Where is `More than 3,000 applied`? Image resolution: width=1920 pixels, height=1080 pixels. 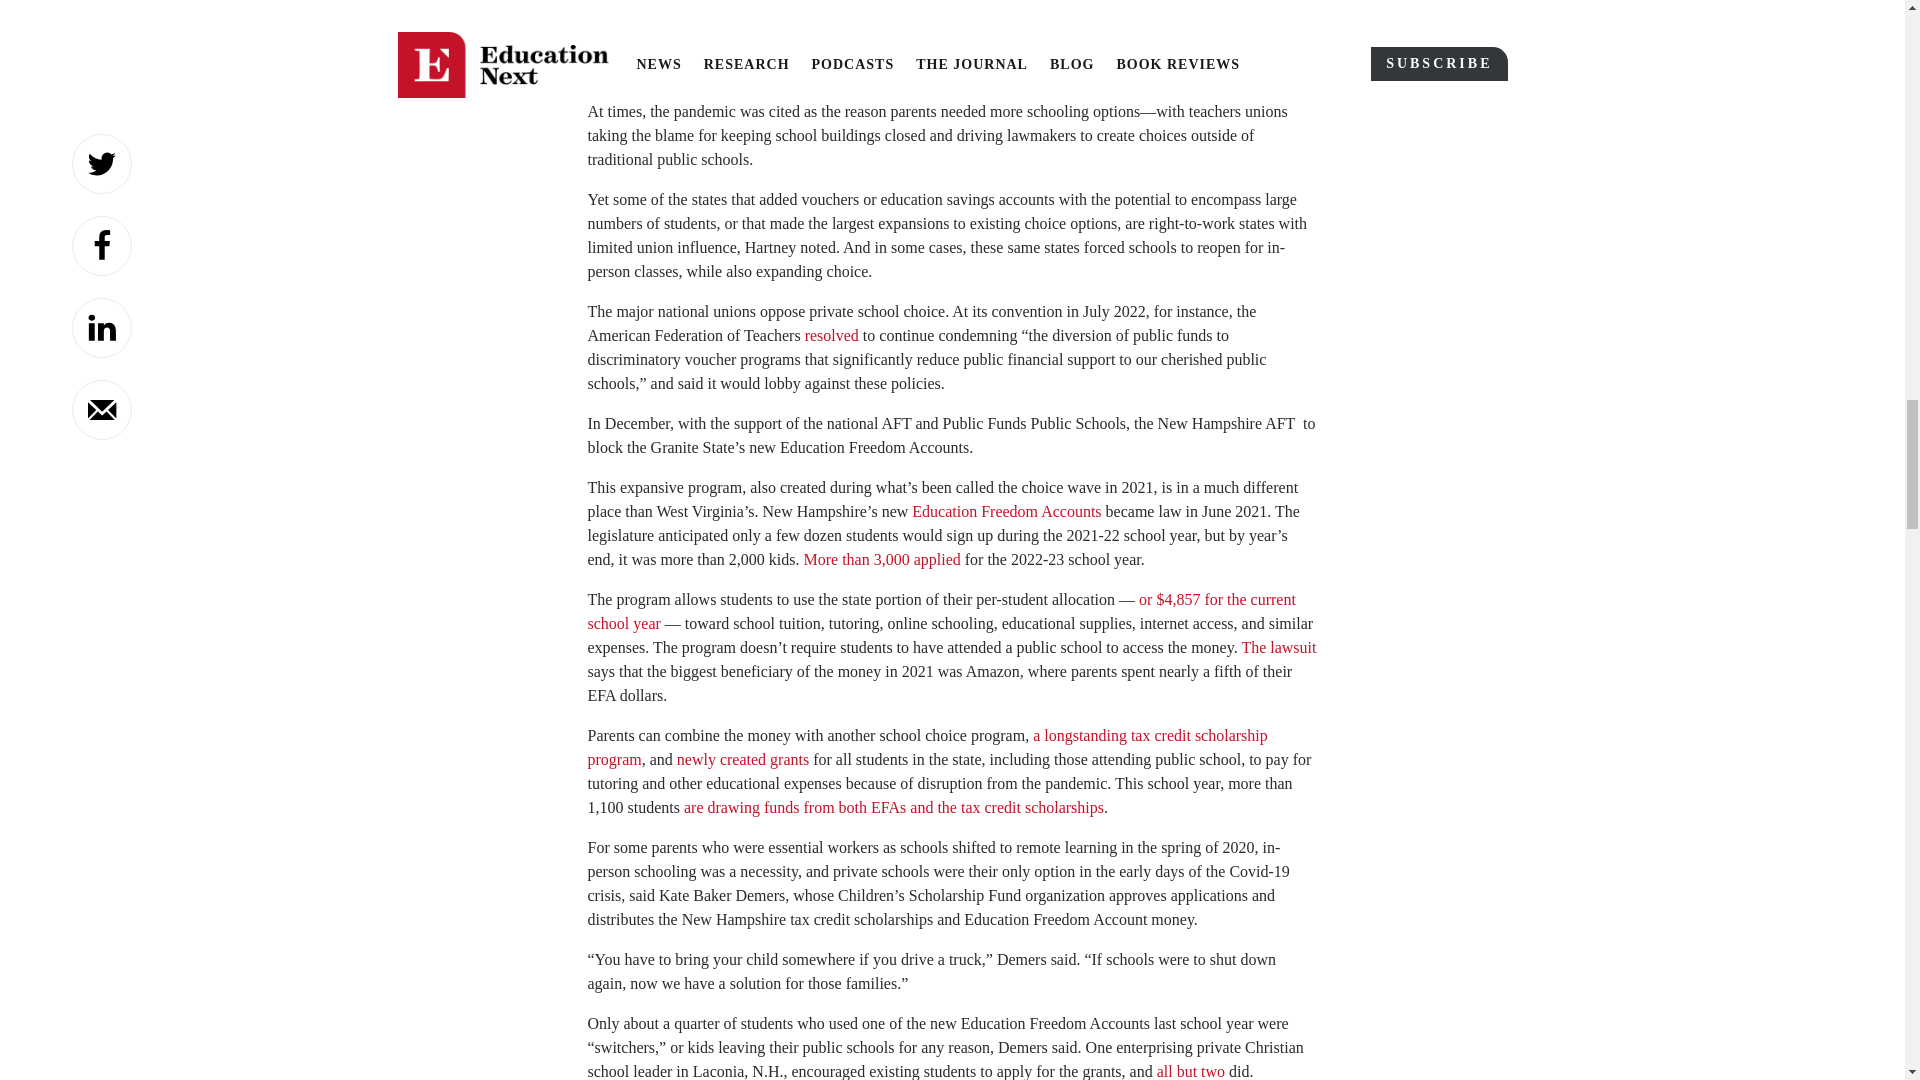
More than 3,000 applied is located at coordinates (881, 559).